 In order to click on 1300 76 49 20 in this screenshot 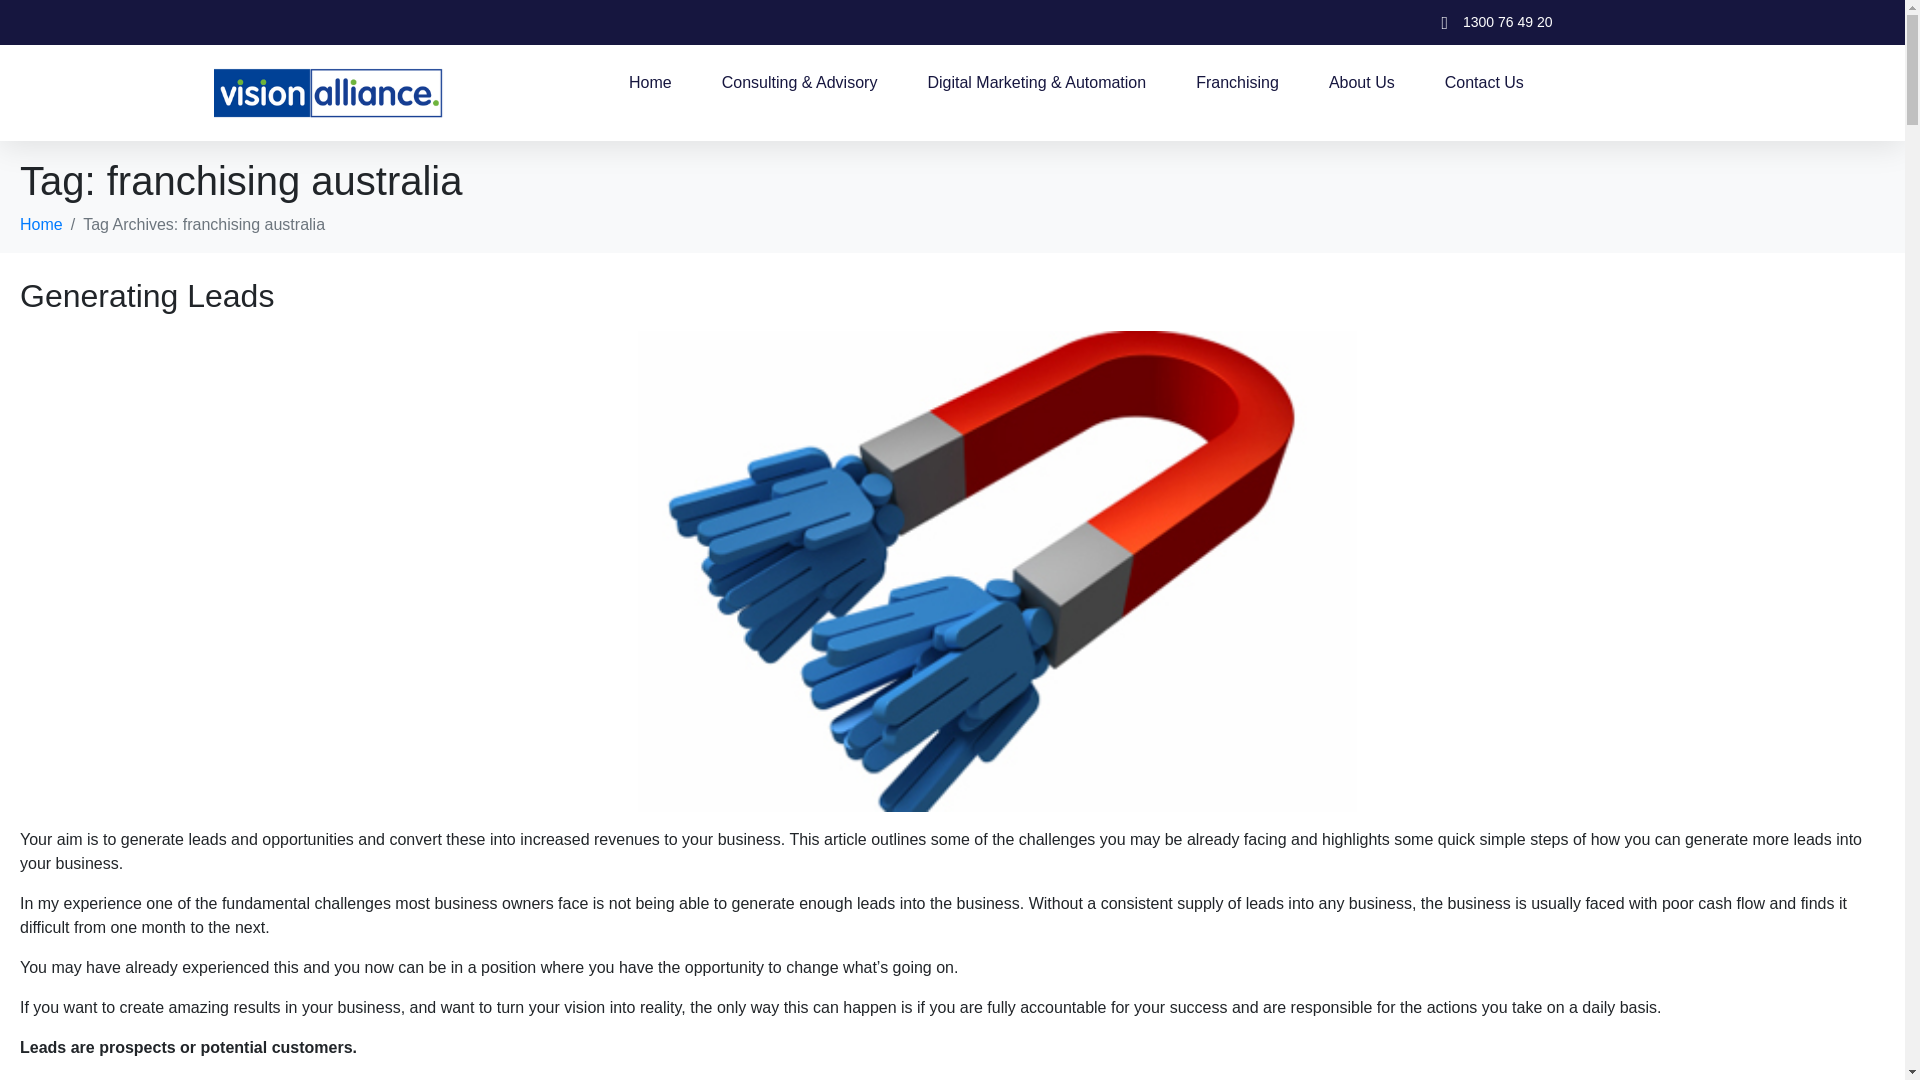, I will do `click(1488, 22)`.